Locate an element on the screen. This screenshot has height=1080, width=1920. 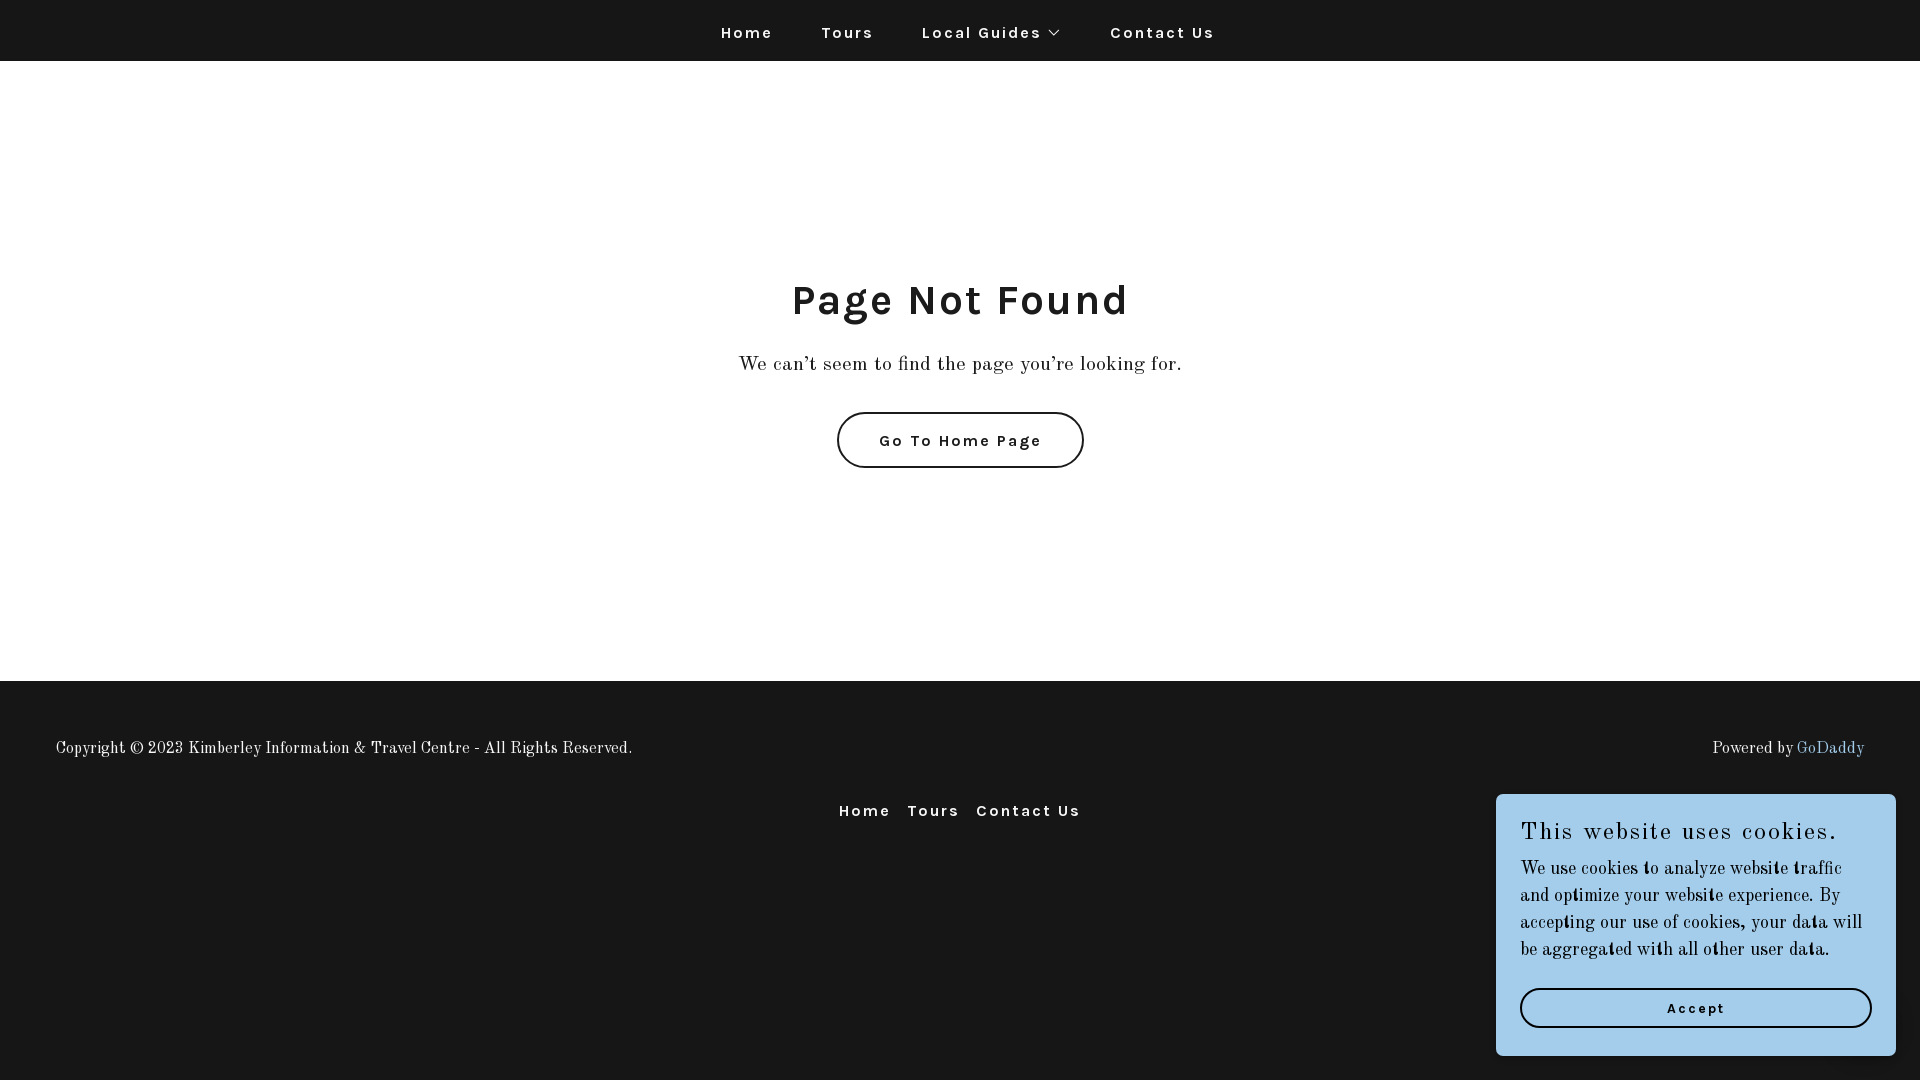
Contact Us is located at coordinates (1154, 33).